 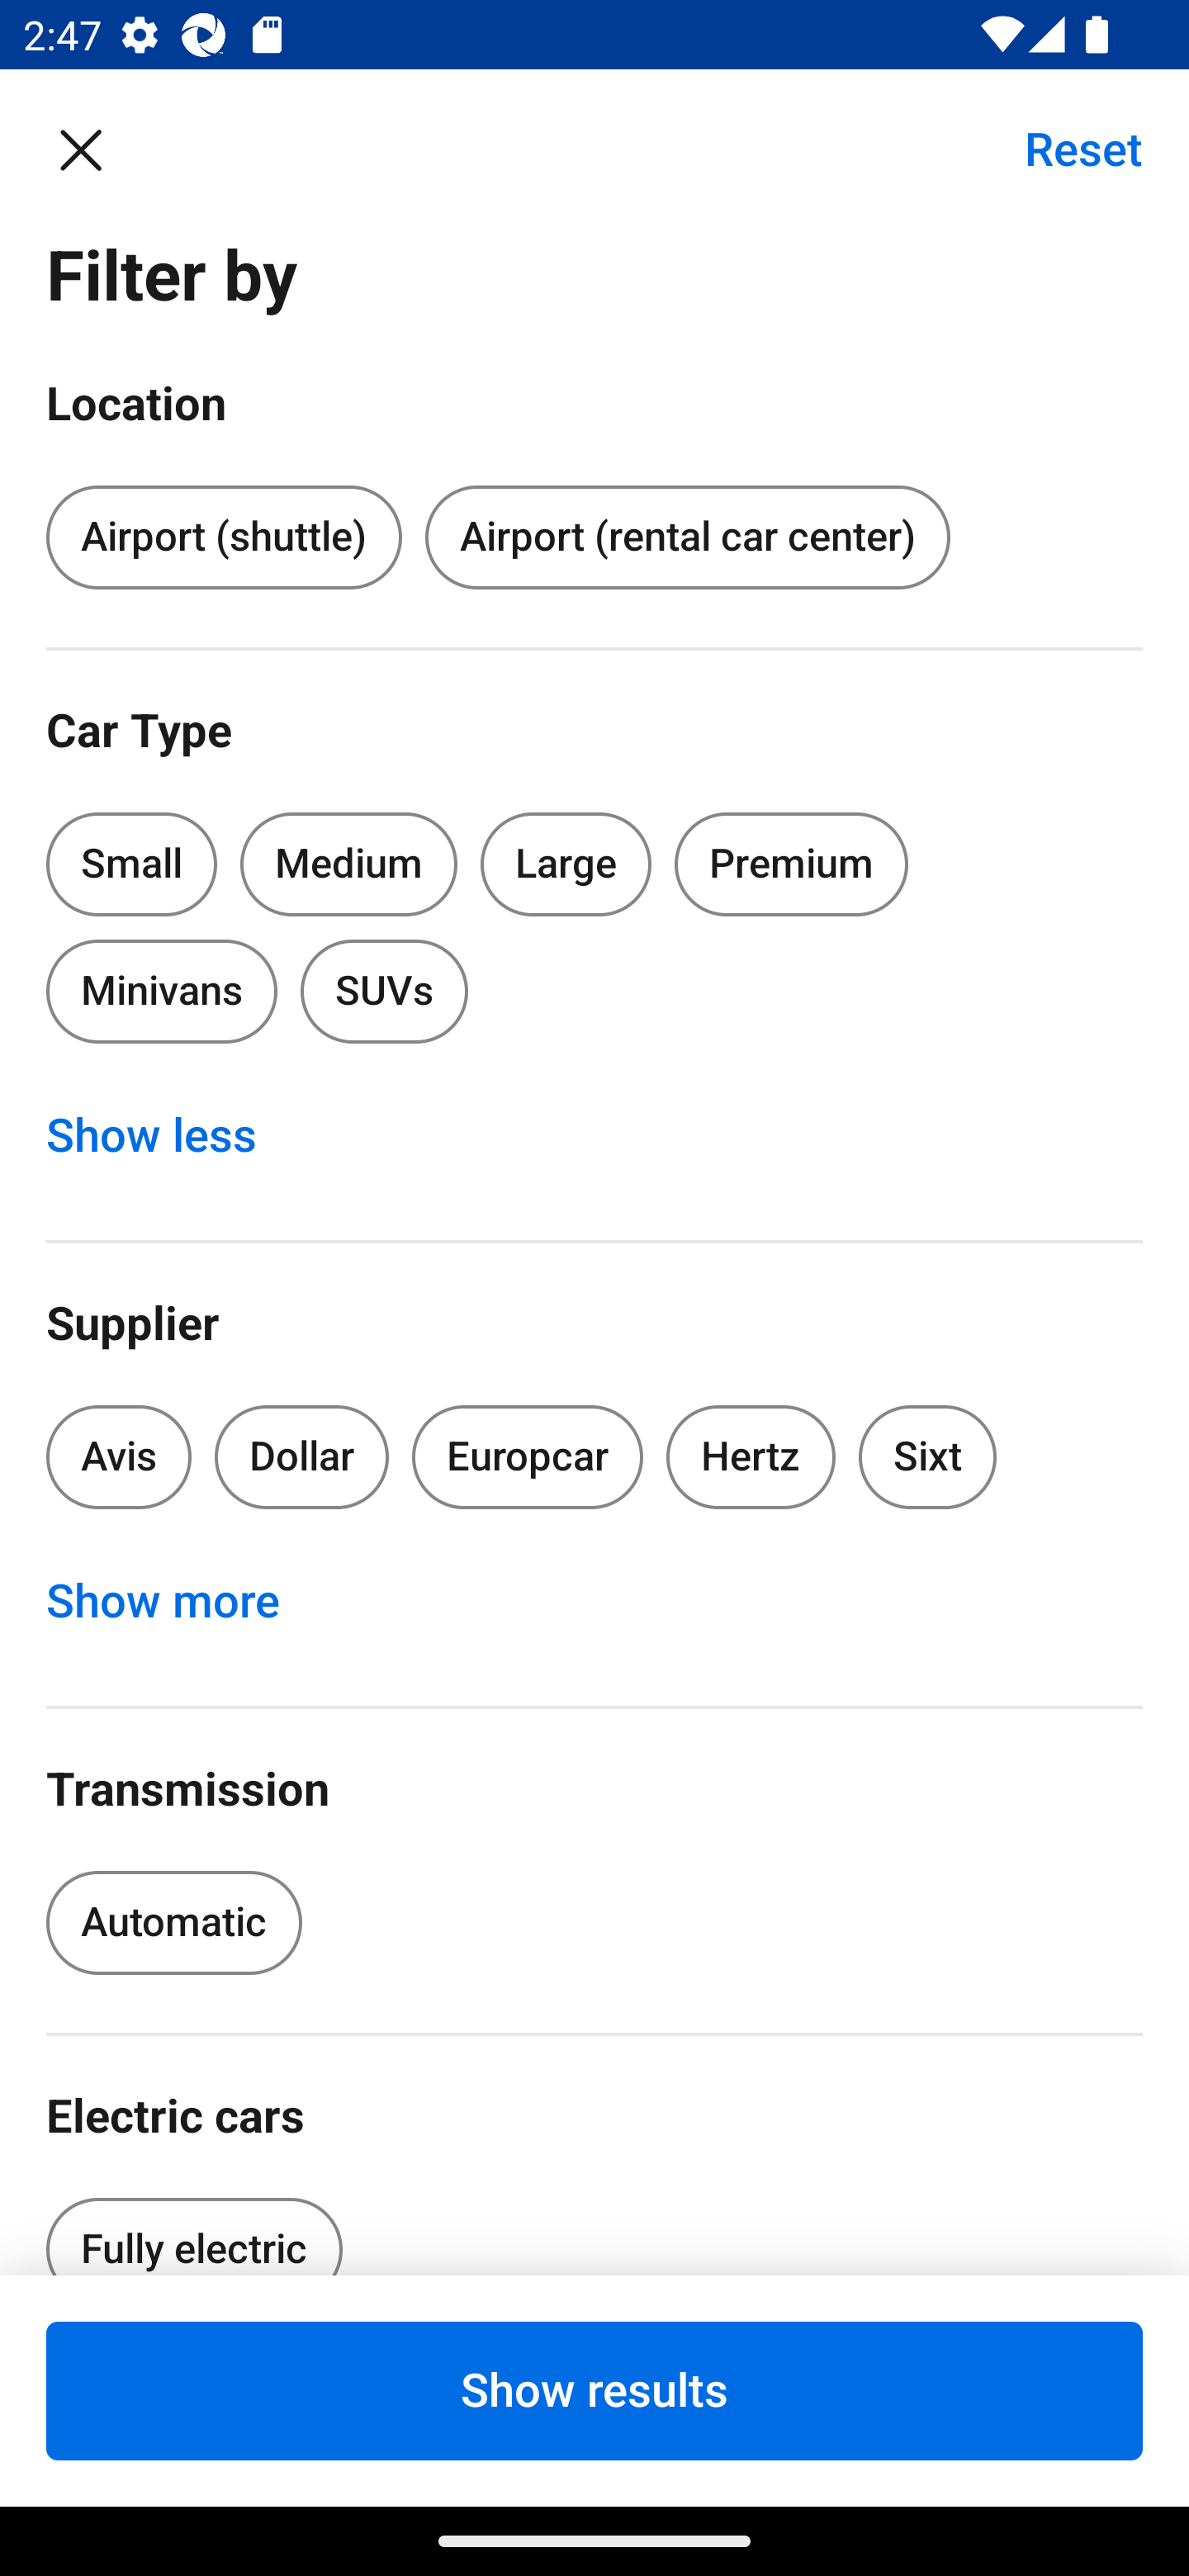 I want to click on Minivans, so click(x=161, y=991).